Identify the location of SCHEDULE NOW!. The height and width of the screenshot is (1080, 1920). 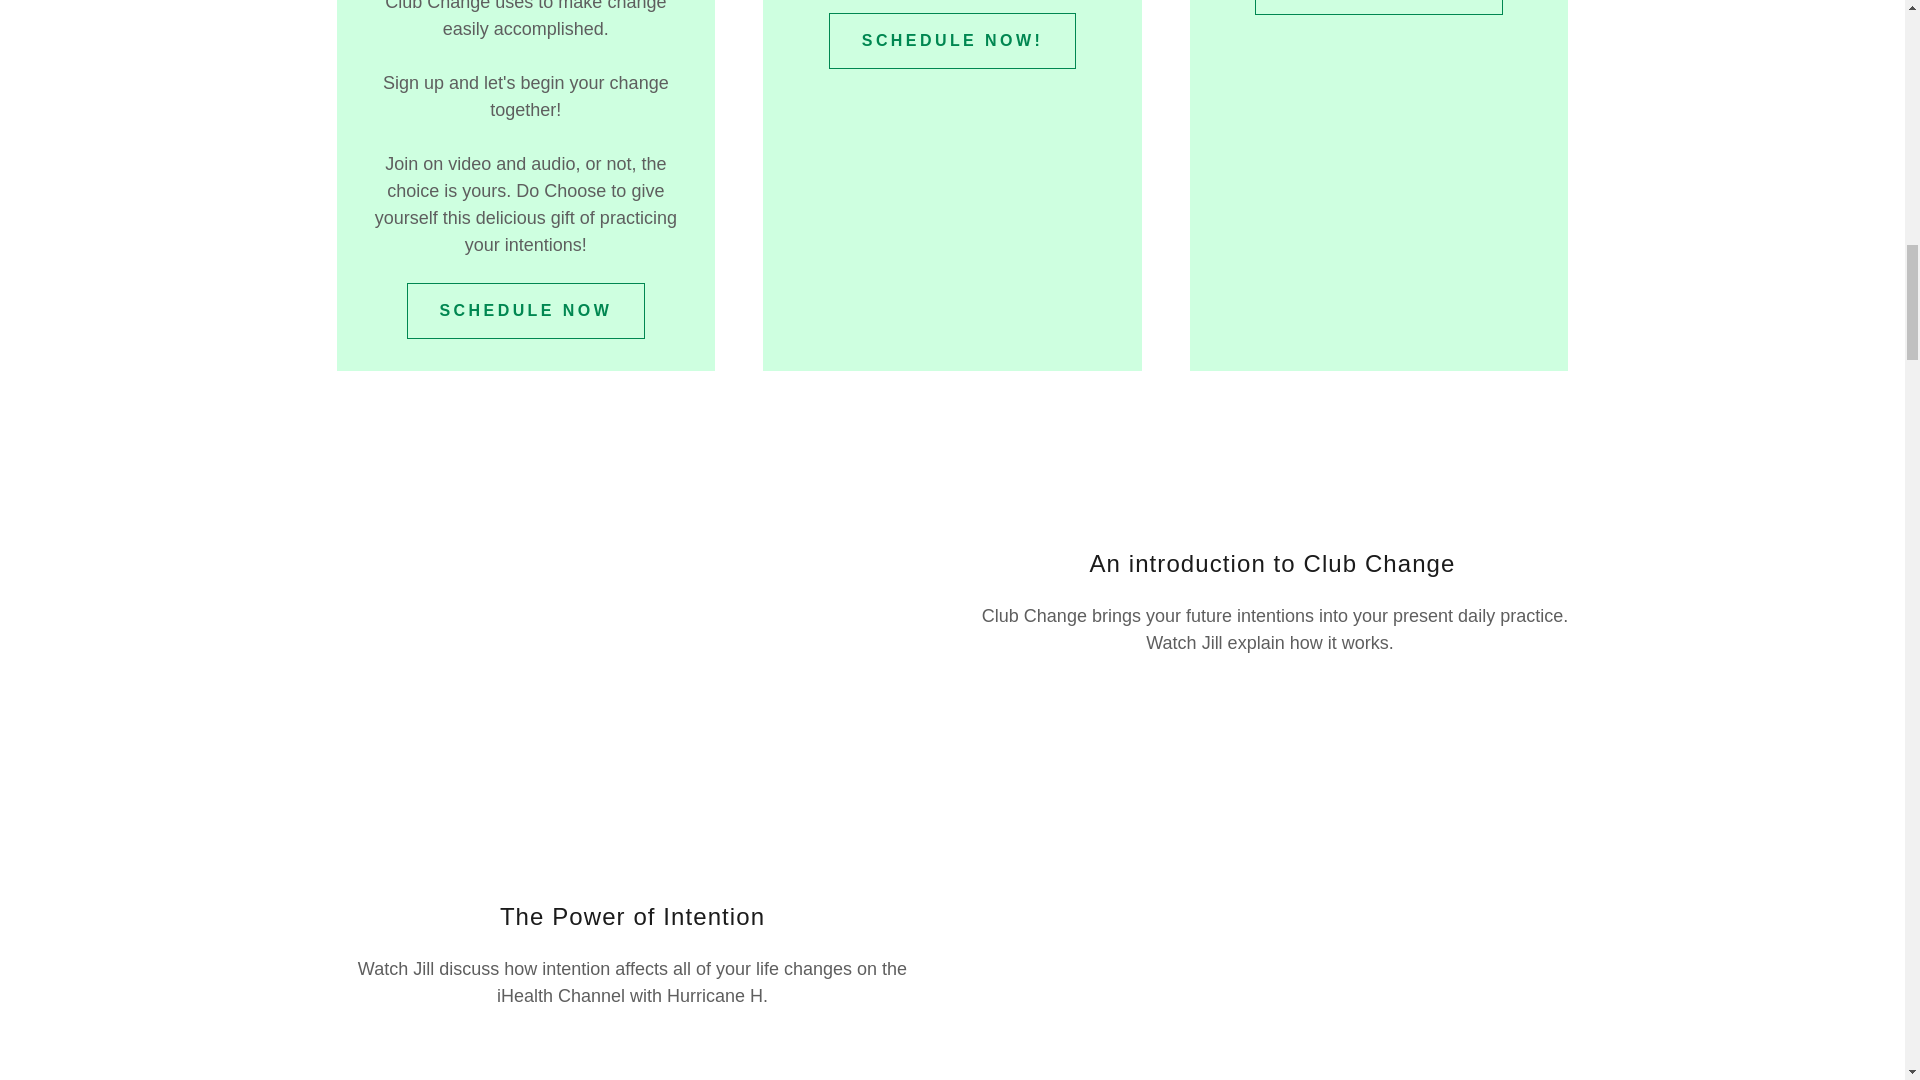
(1378, 8).